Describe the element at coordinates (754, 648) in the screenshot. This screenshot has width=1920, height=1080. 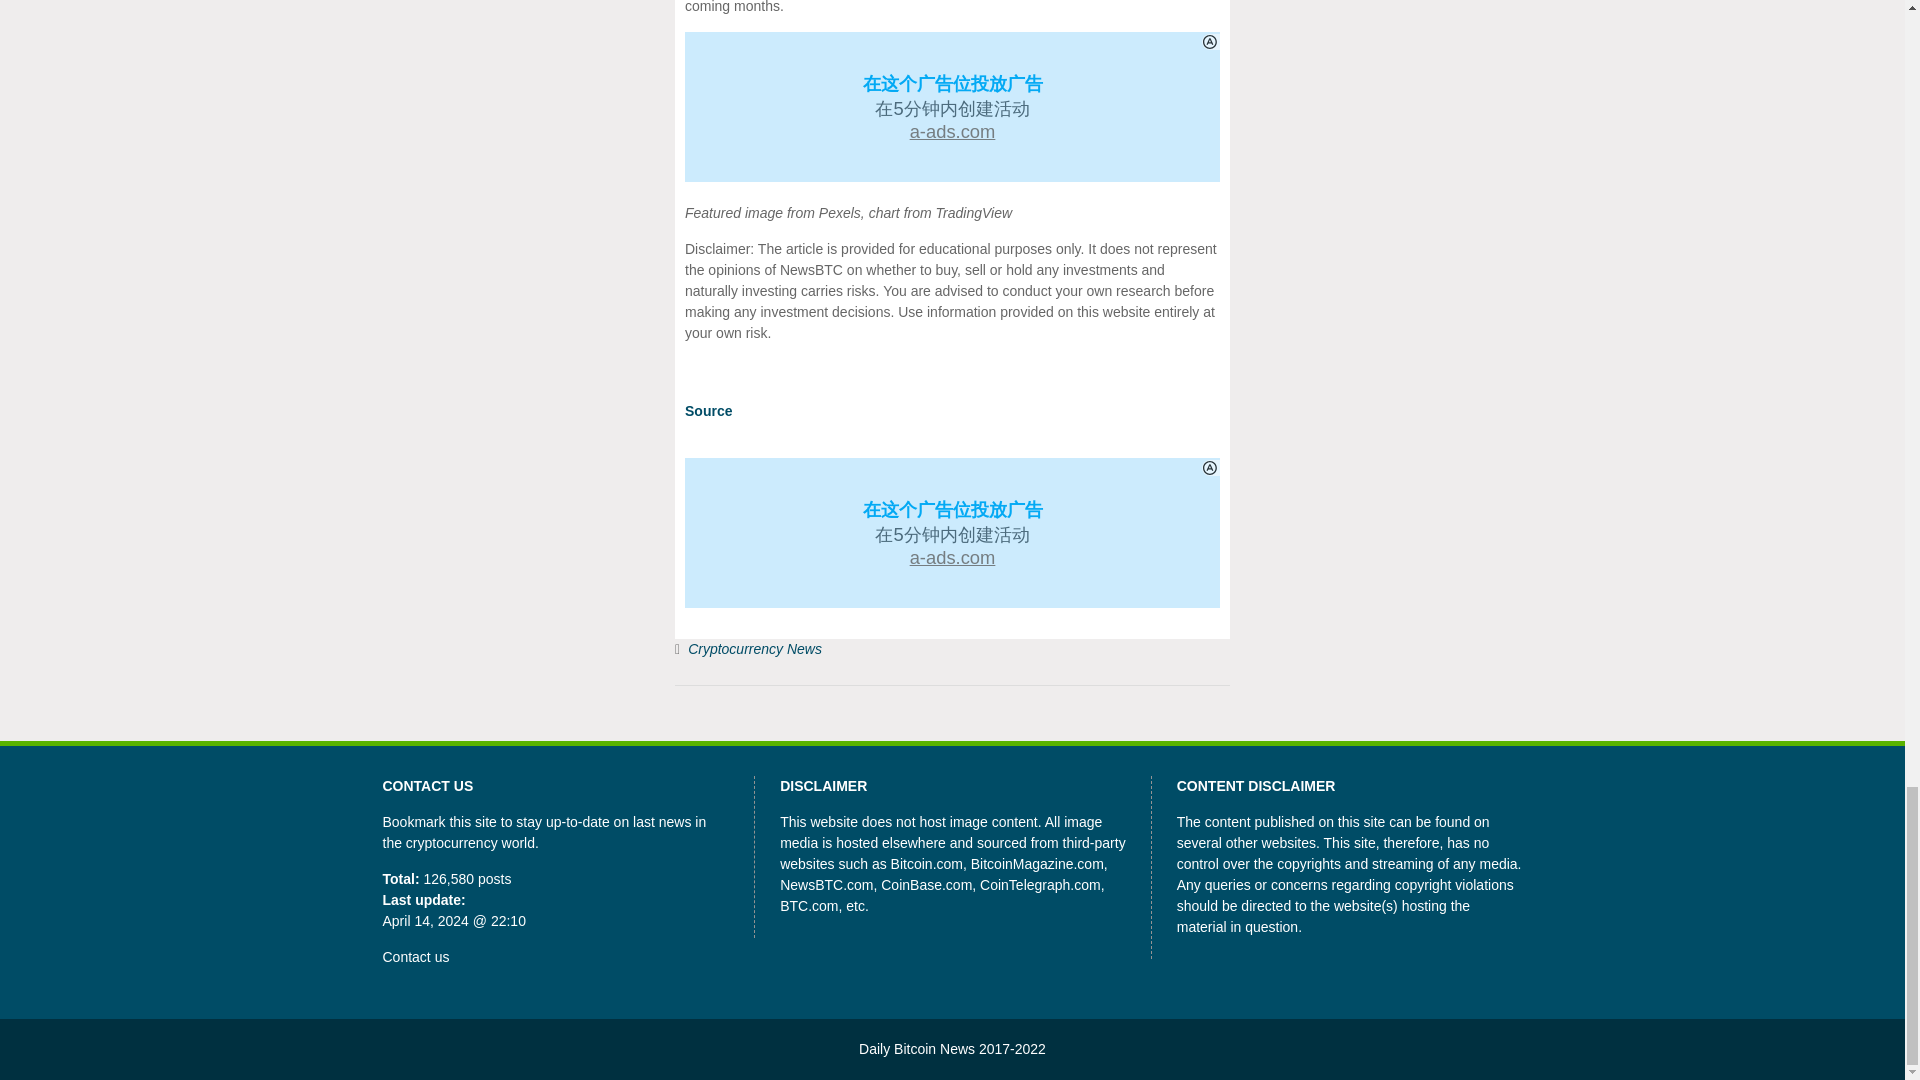
I see `Cryptocurrency News` at that location.